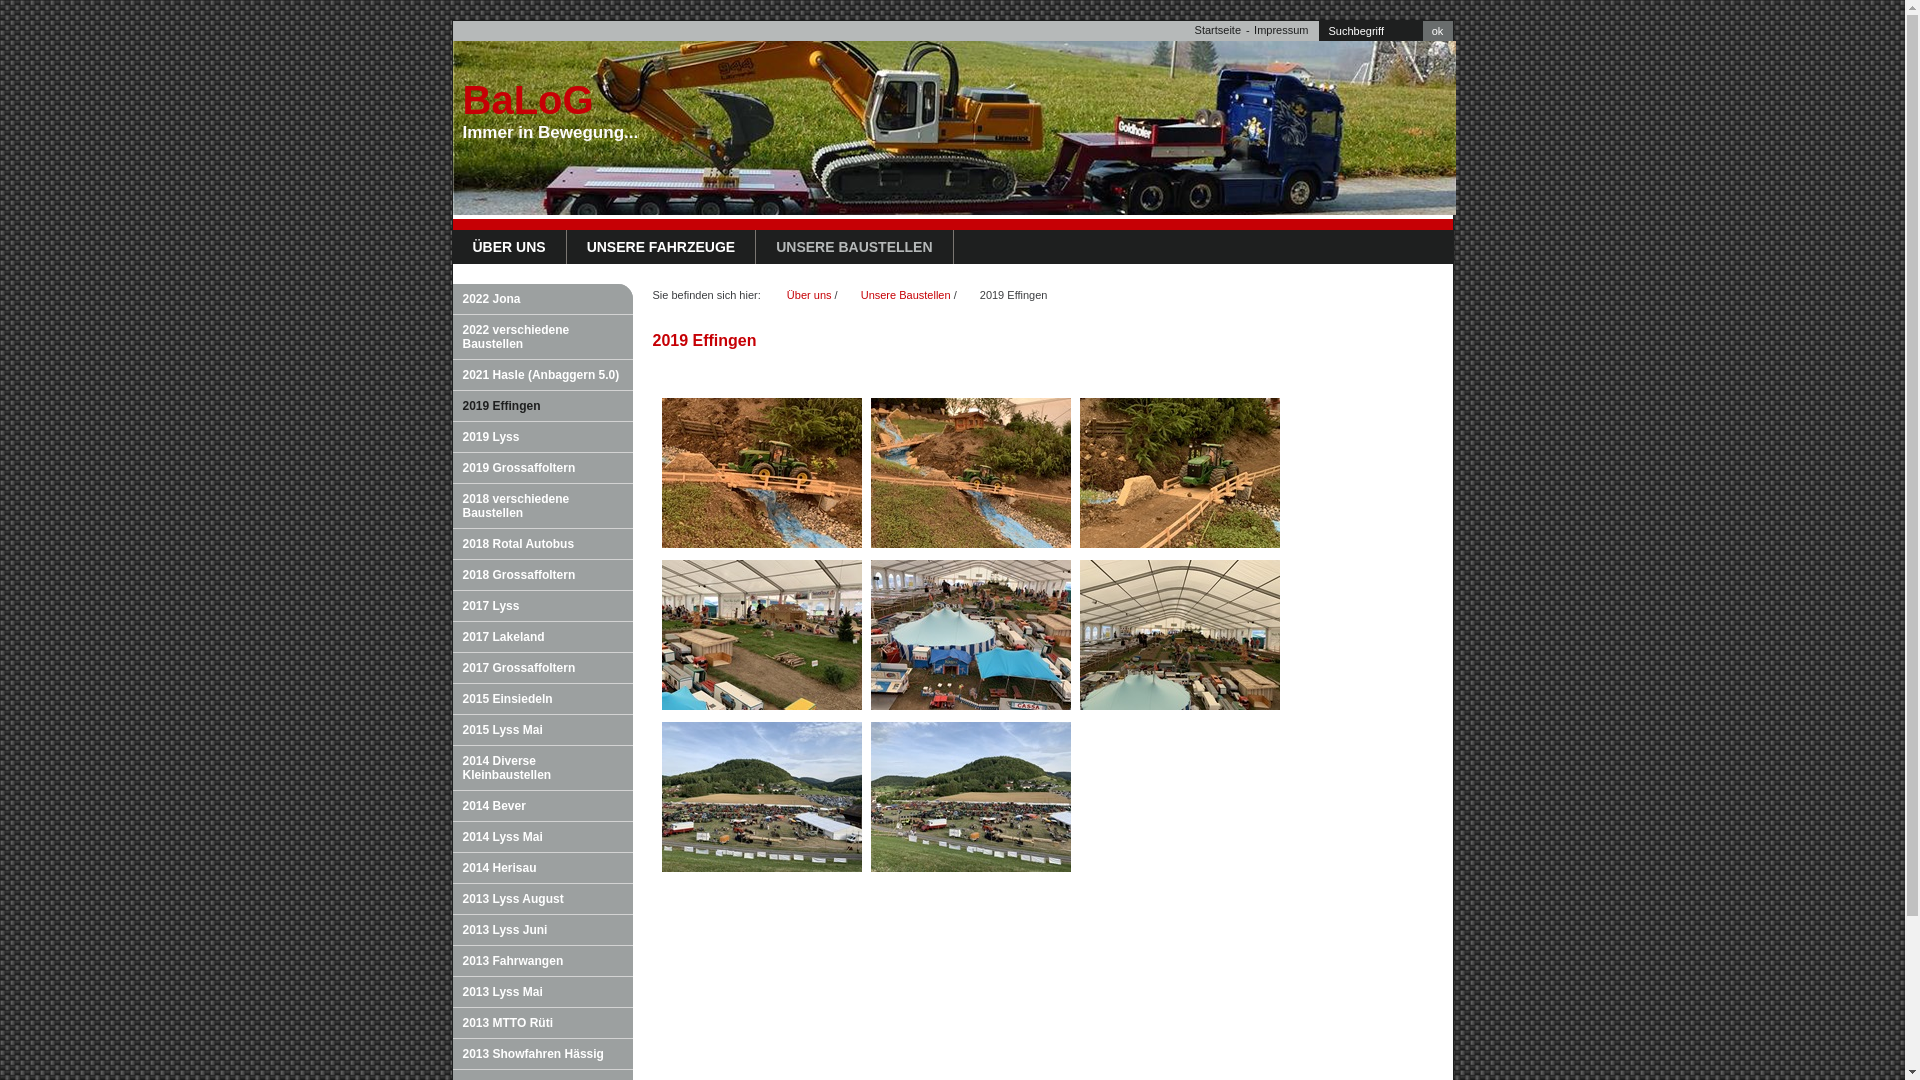 Image resolution: width=1920 pixels, height=1080 pixels. Describe the element at coordinates (542, 930) in the screenshot. I see `2013 Lyss Juni` at that location.